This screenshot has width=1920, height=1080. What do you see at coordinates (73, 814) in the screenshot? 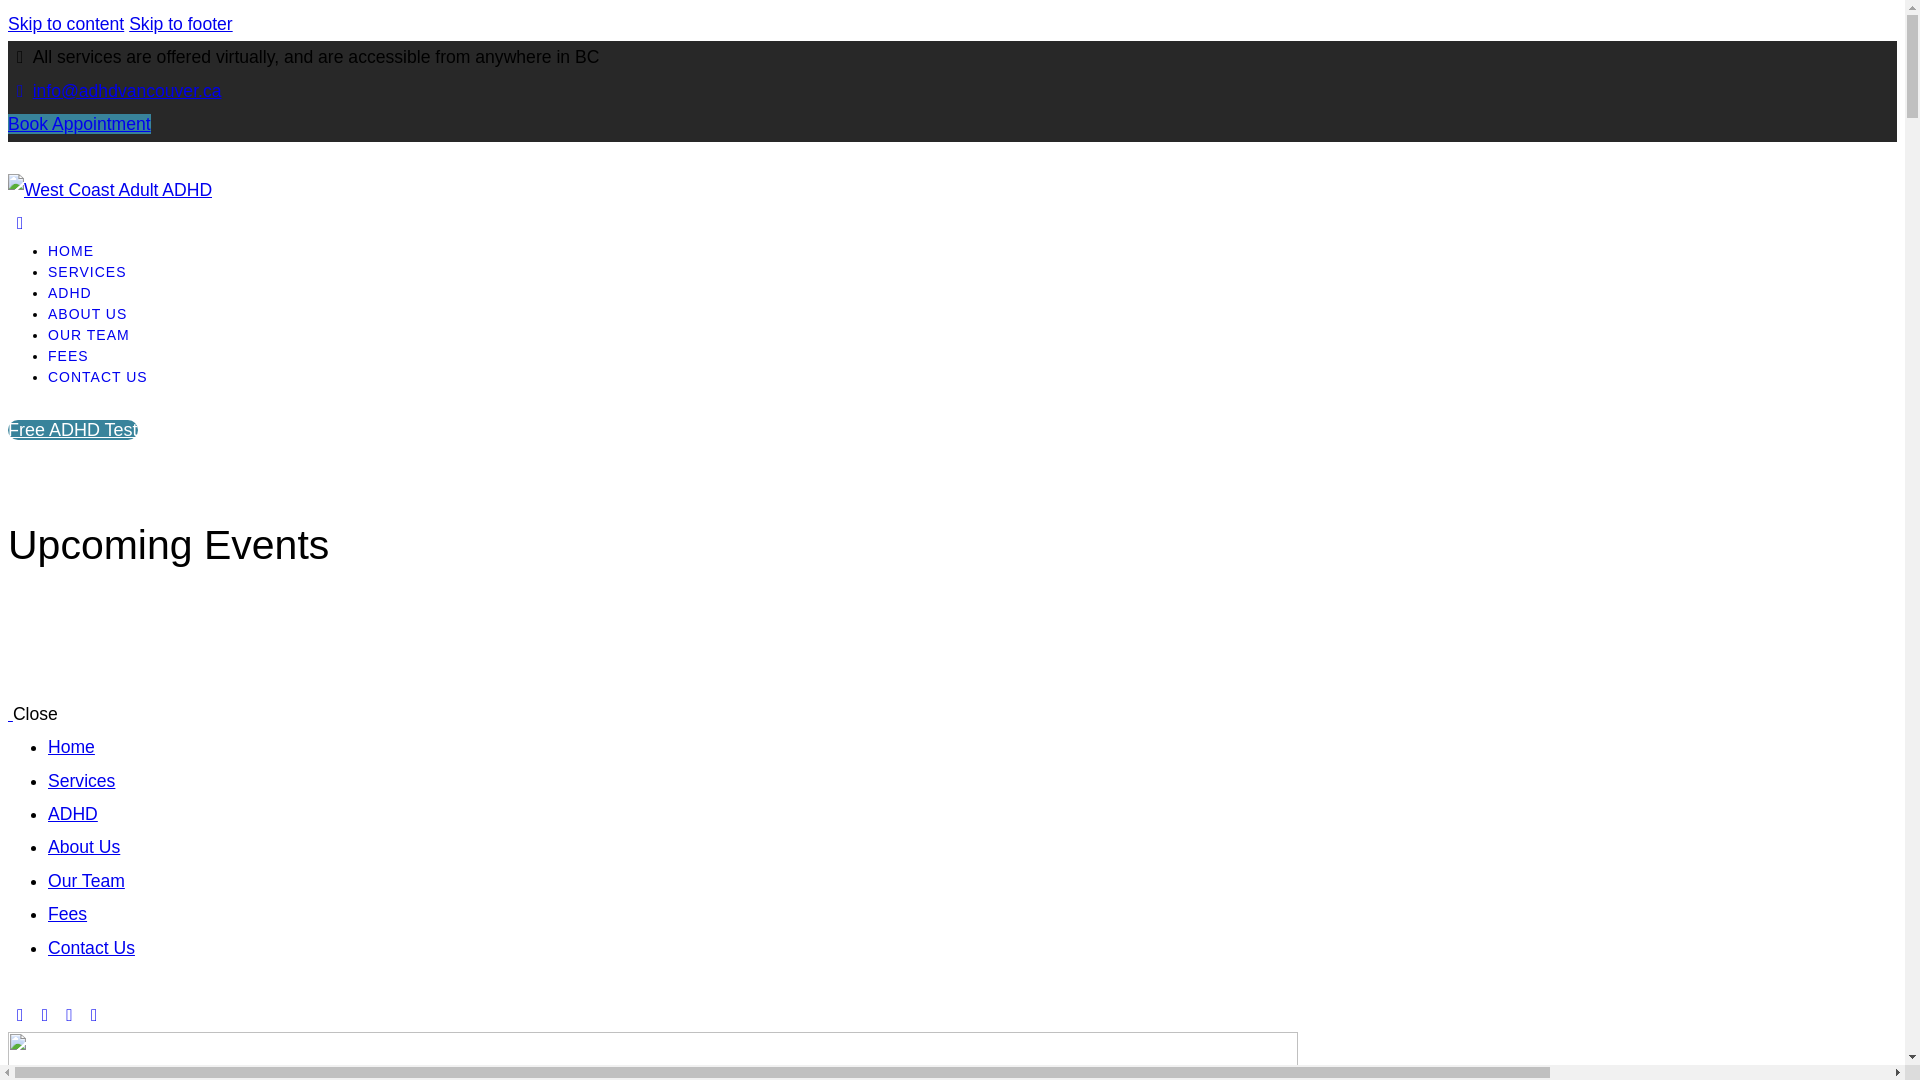
I see `ADHD` at bounding box center [73, 814].